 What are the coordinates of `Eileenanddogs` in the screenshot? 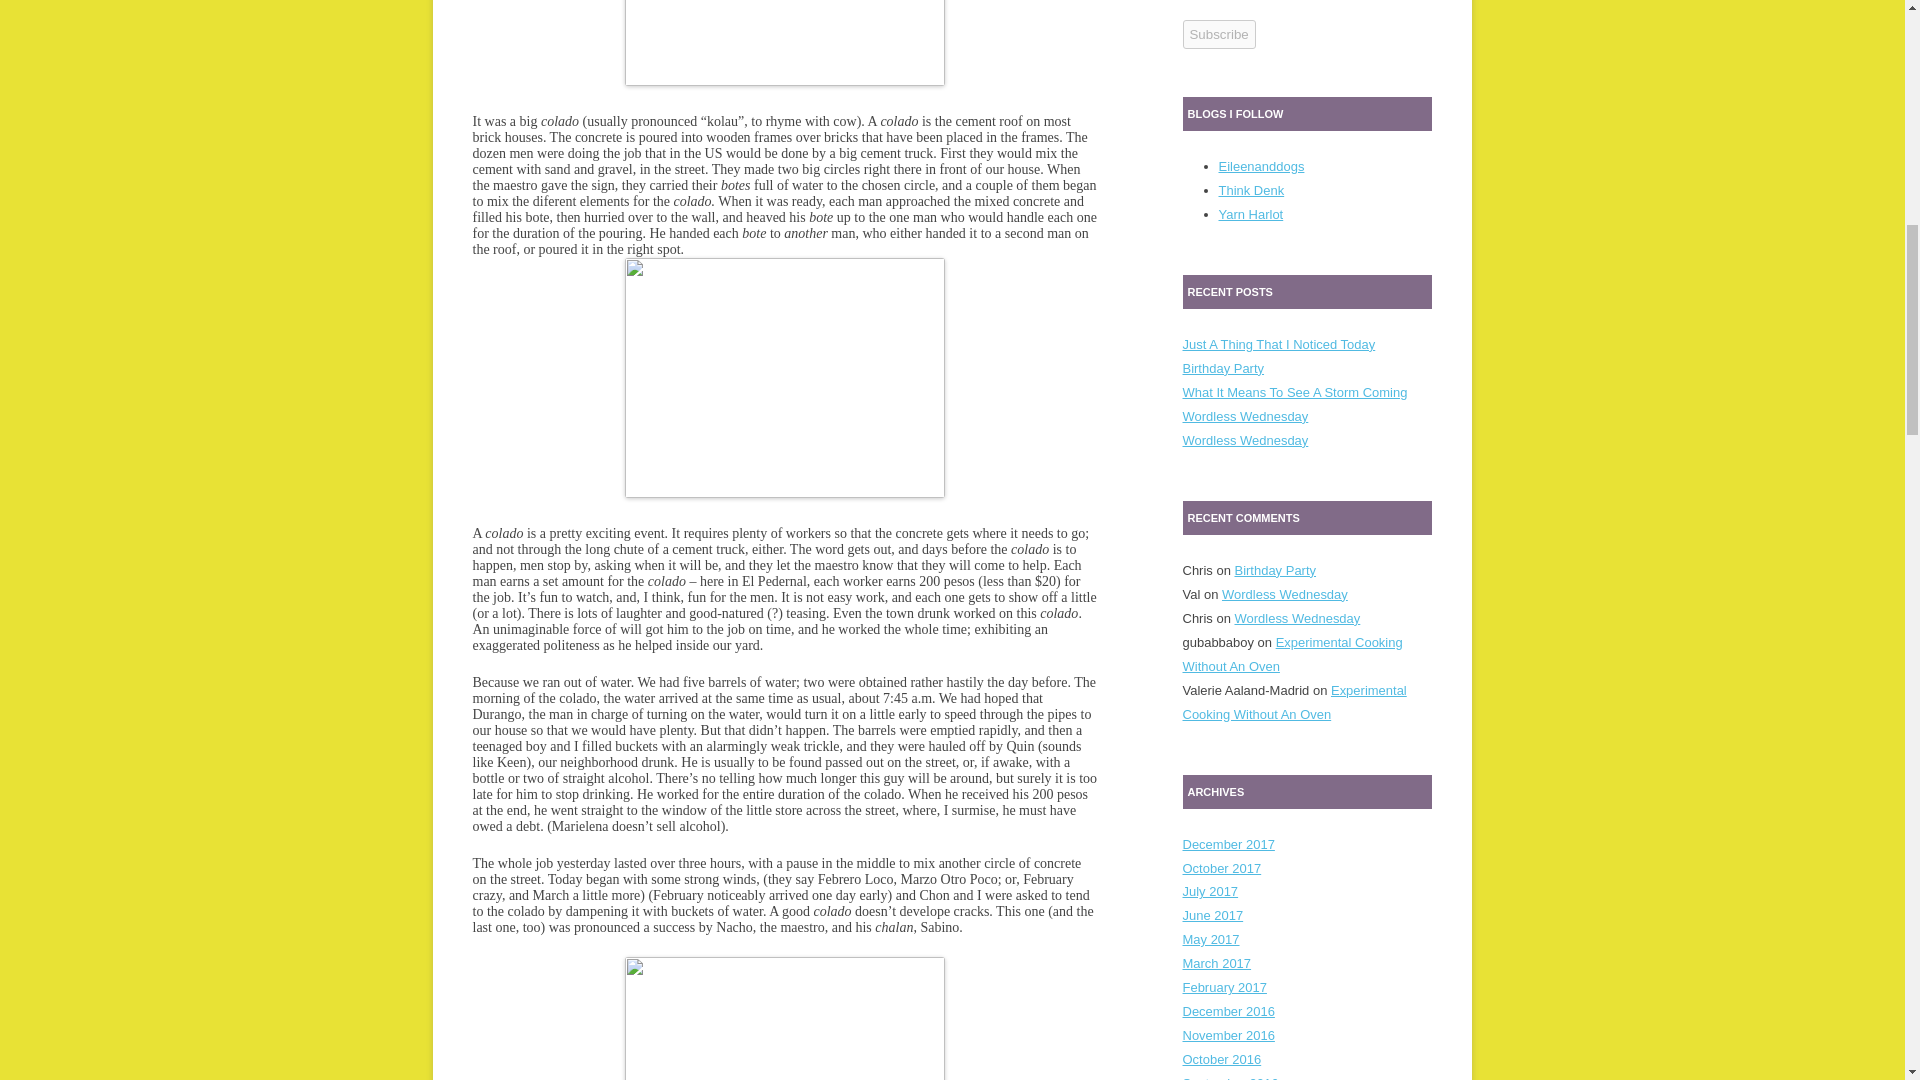 It's located at (1260, 166).